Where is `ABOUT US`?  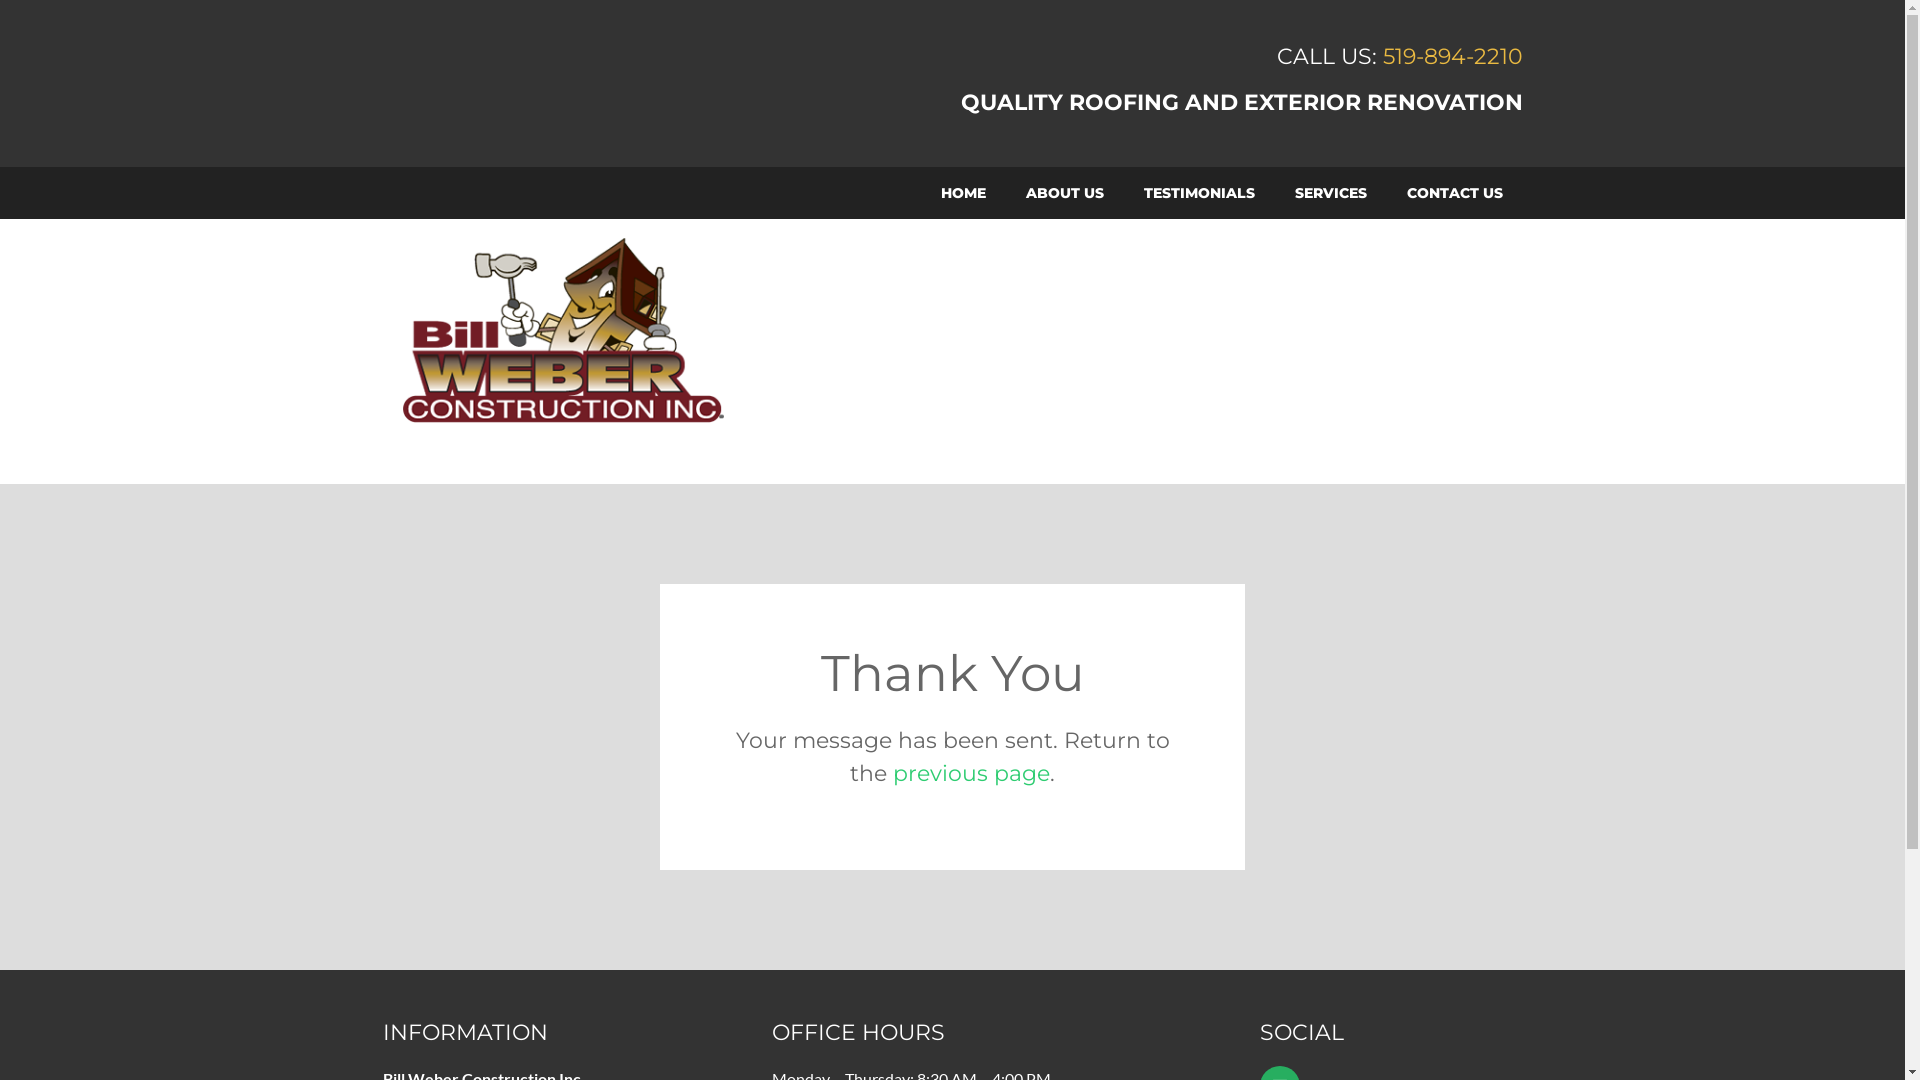 ABOUT US is located at coordinates (1065, 194).